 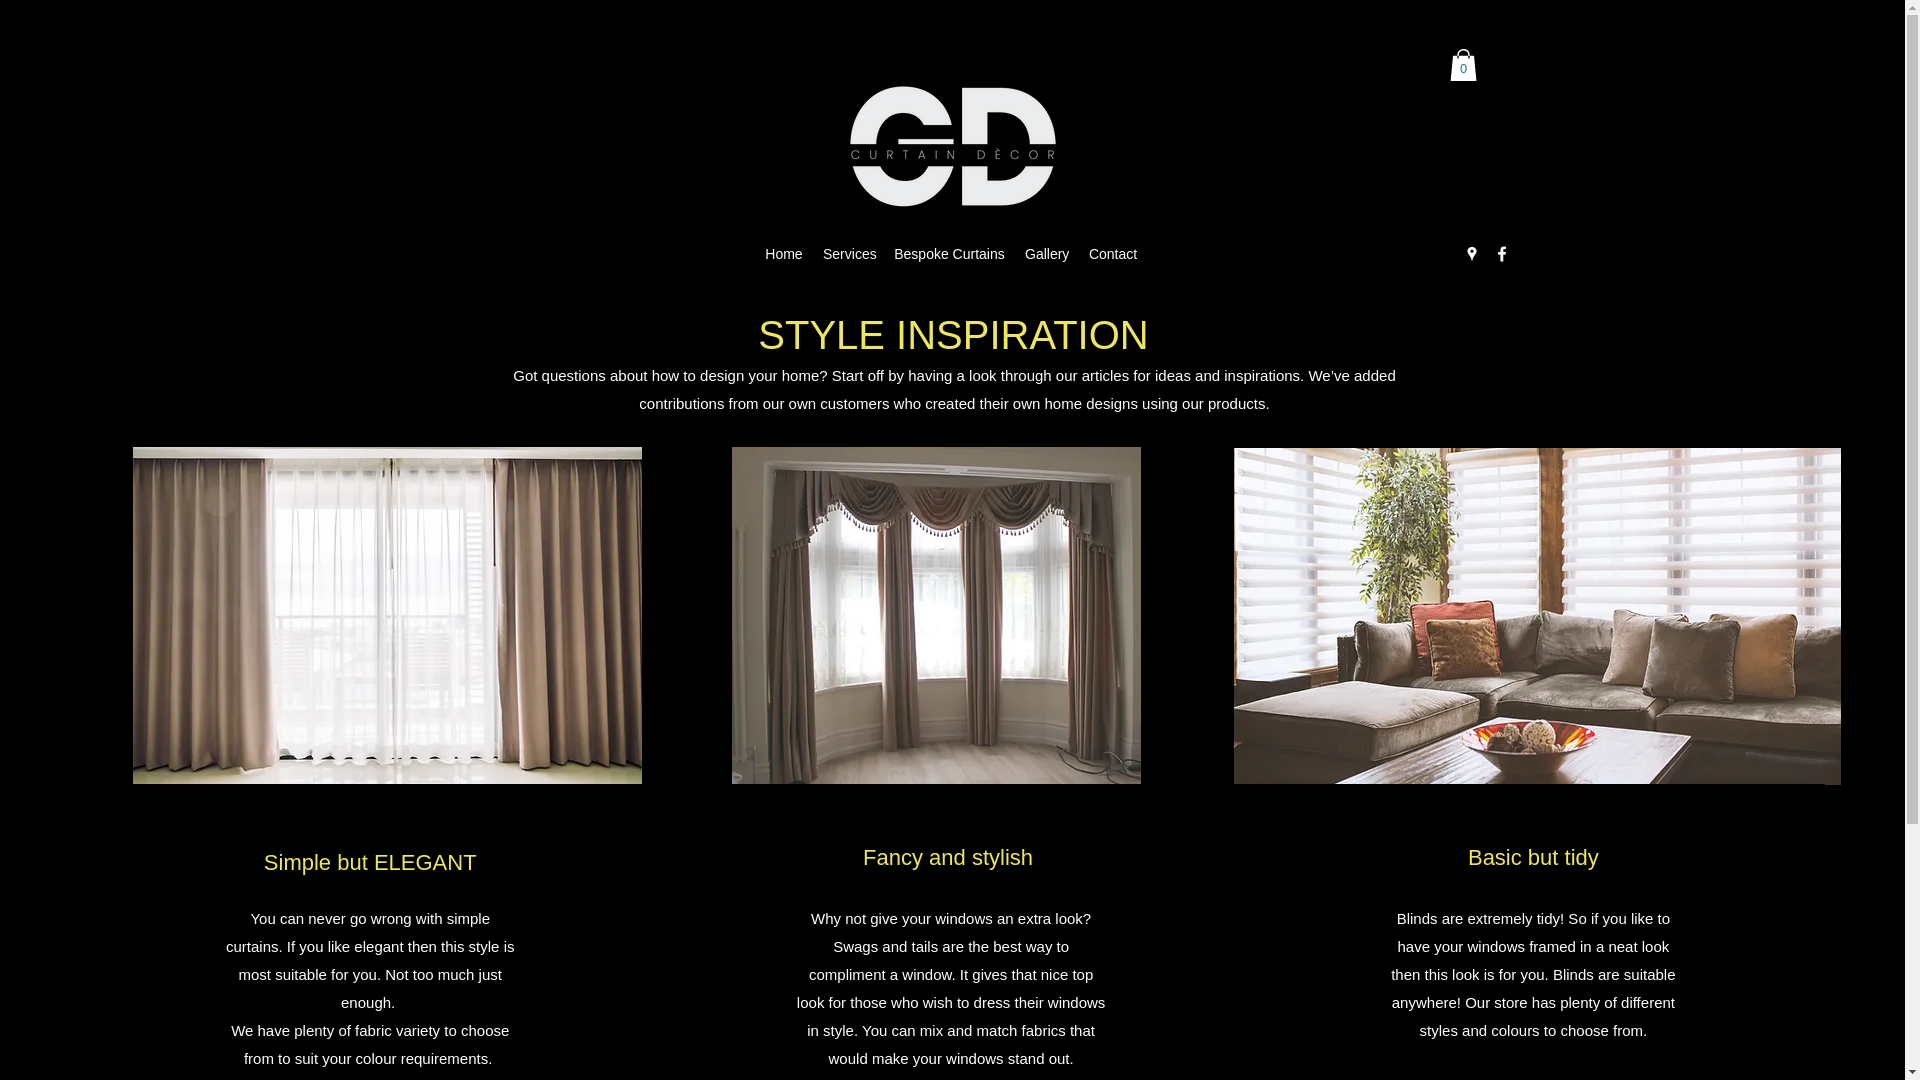 I want to click on Contact, so click(x=1112, y=253).